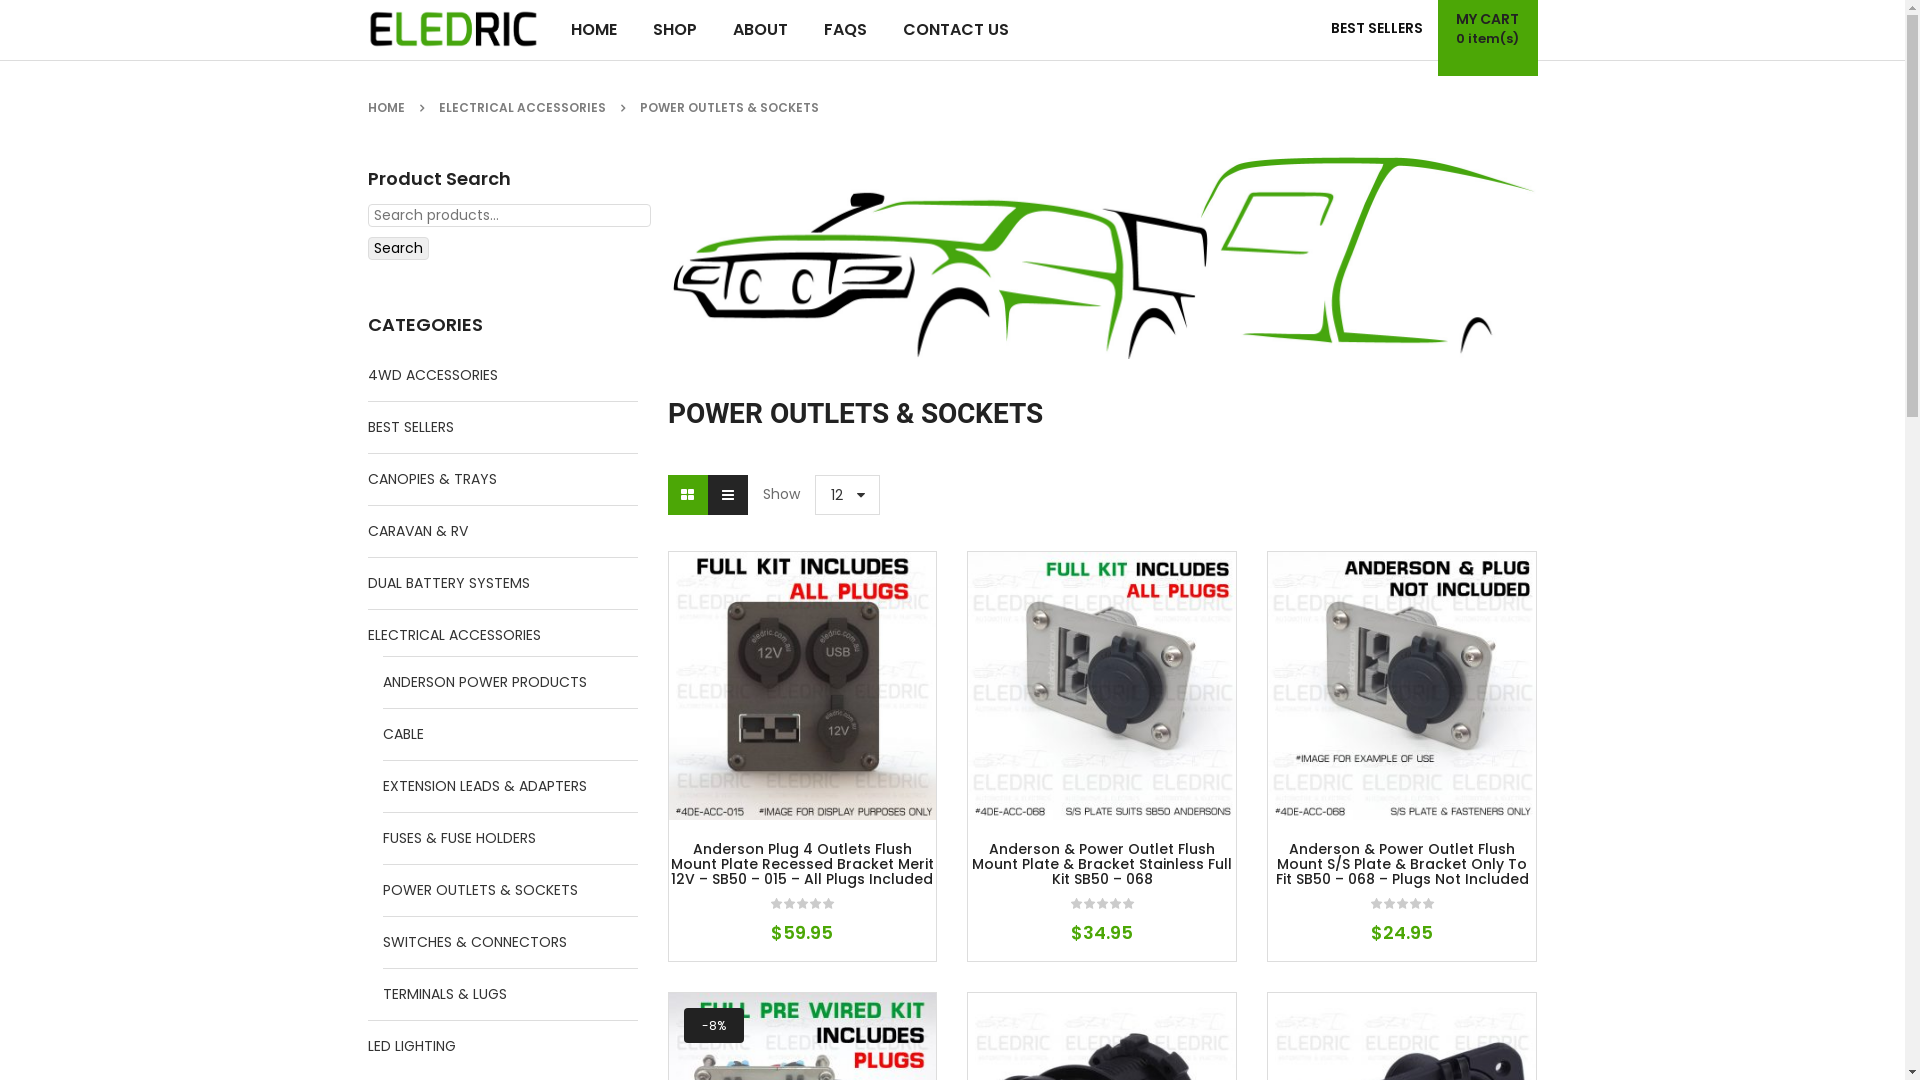 The image size is (1920, 1080). I want to click on CANOPIES & TRAYS, so click(432, 480).